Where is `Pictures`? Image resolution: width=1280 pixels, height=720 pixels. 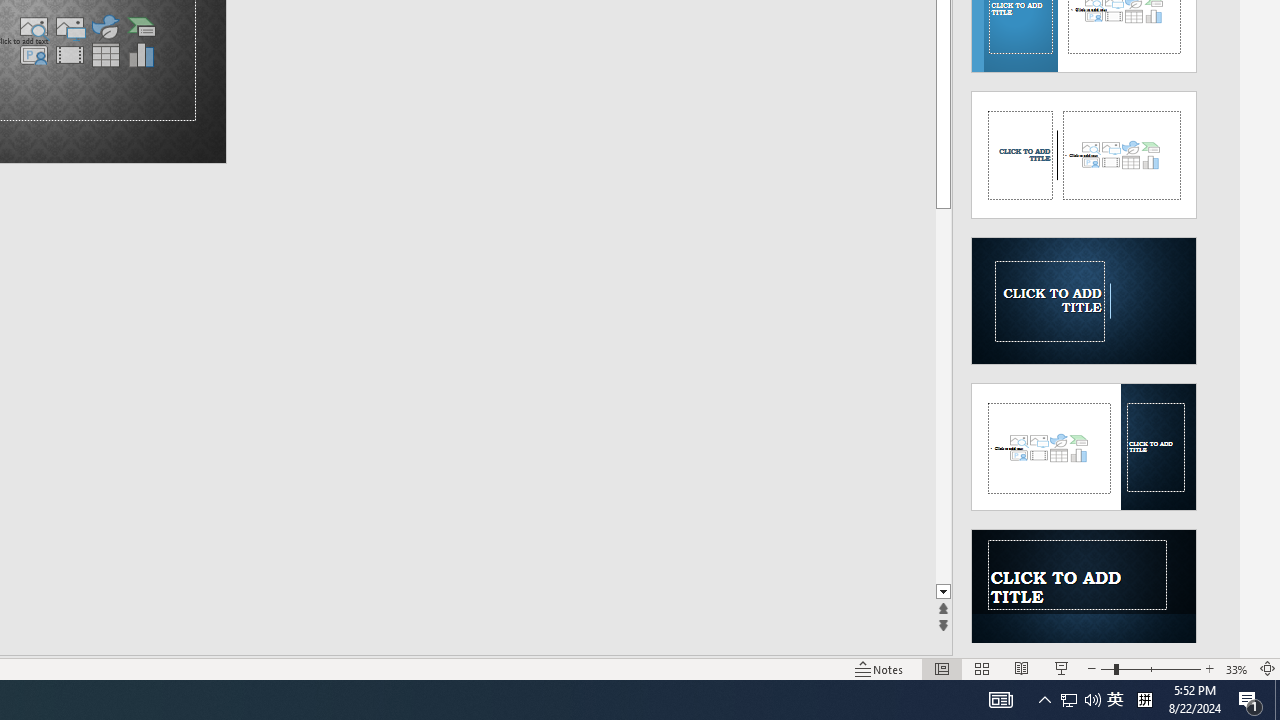
Pictures is located at coordinates (69, 26).